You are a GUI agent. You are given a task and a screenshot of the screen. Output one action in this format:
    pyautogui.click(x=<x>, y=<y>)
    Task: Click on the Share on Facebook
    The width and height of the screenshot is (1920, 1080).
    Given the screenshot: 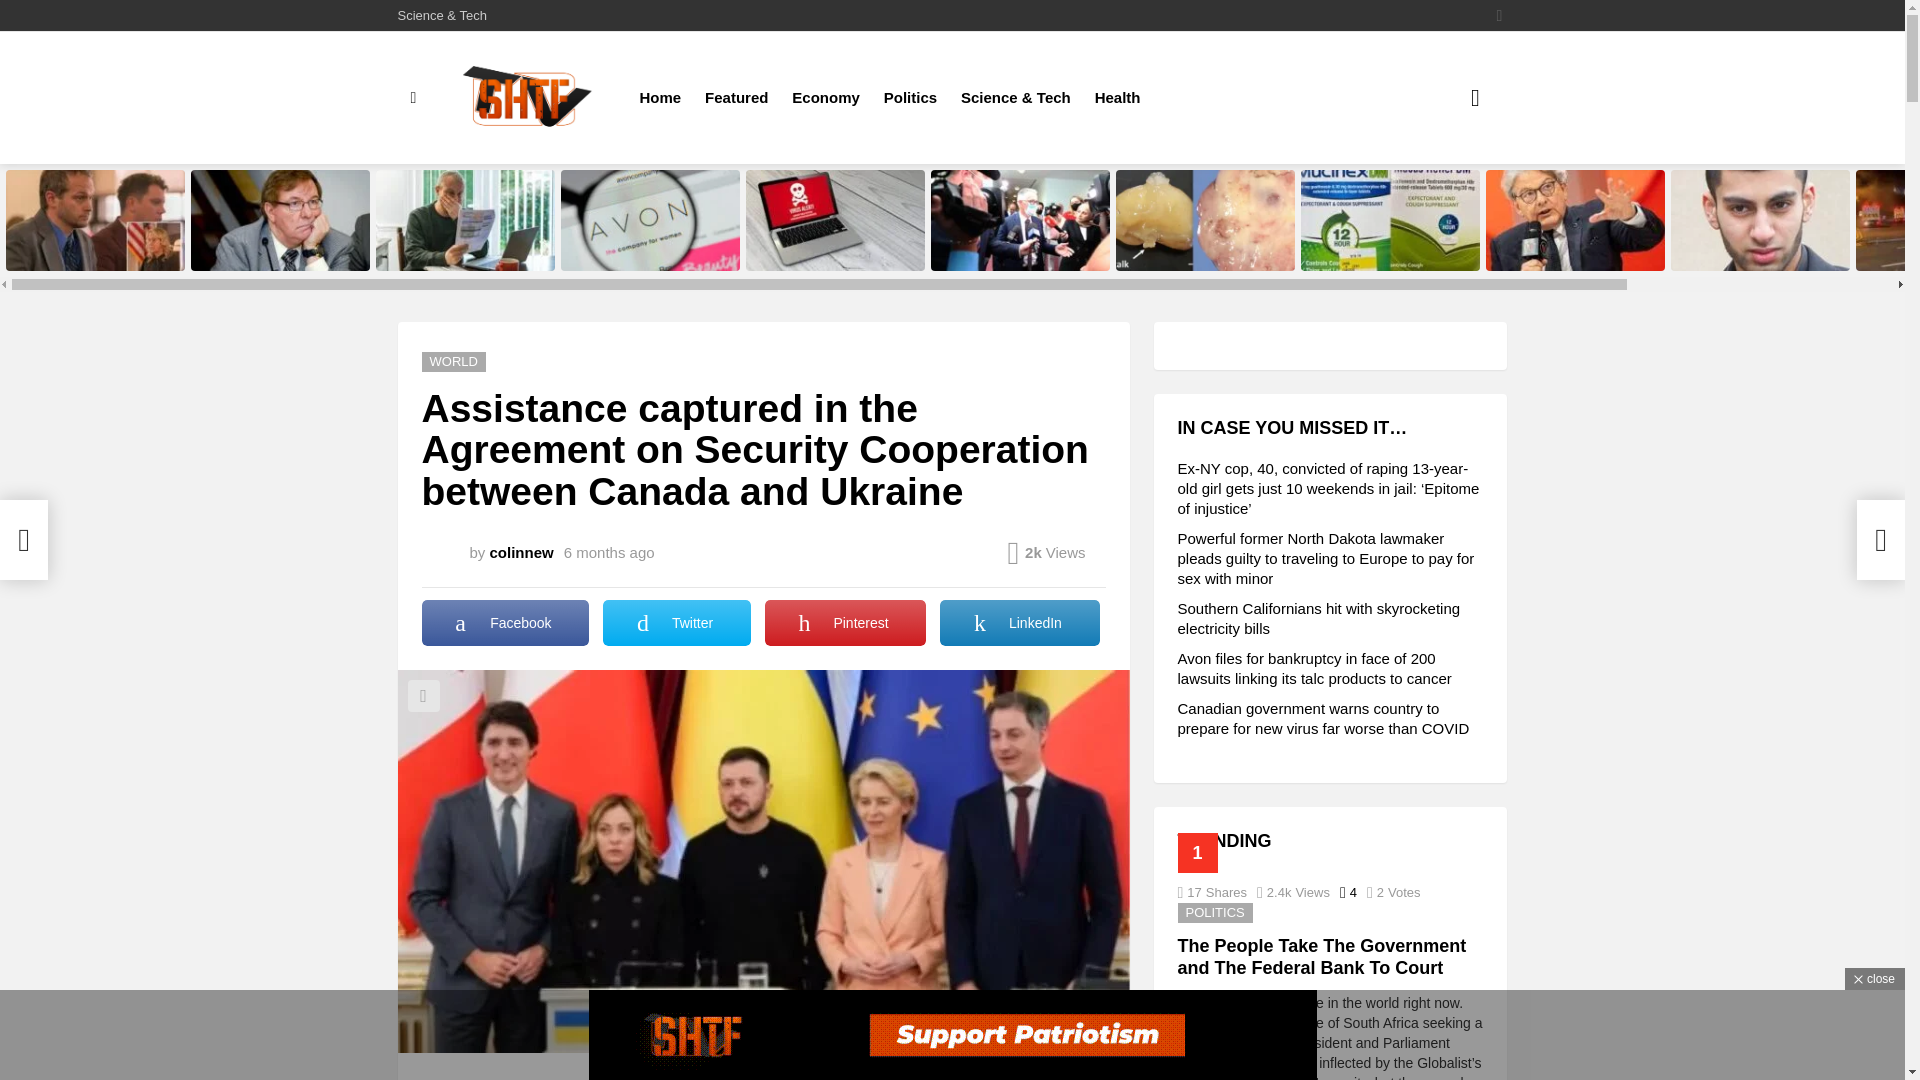 What is the action you would take?
    pyautogui.click(x=506, y=622)
    